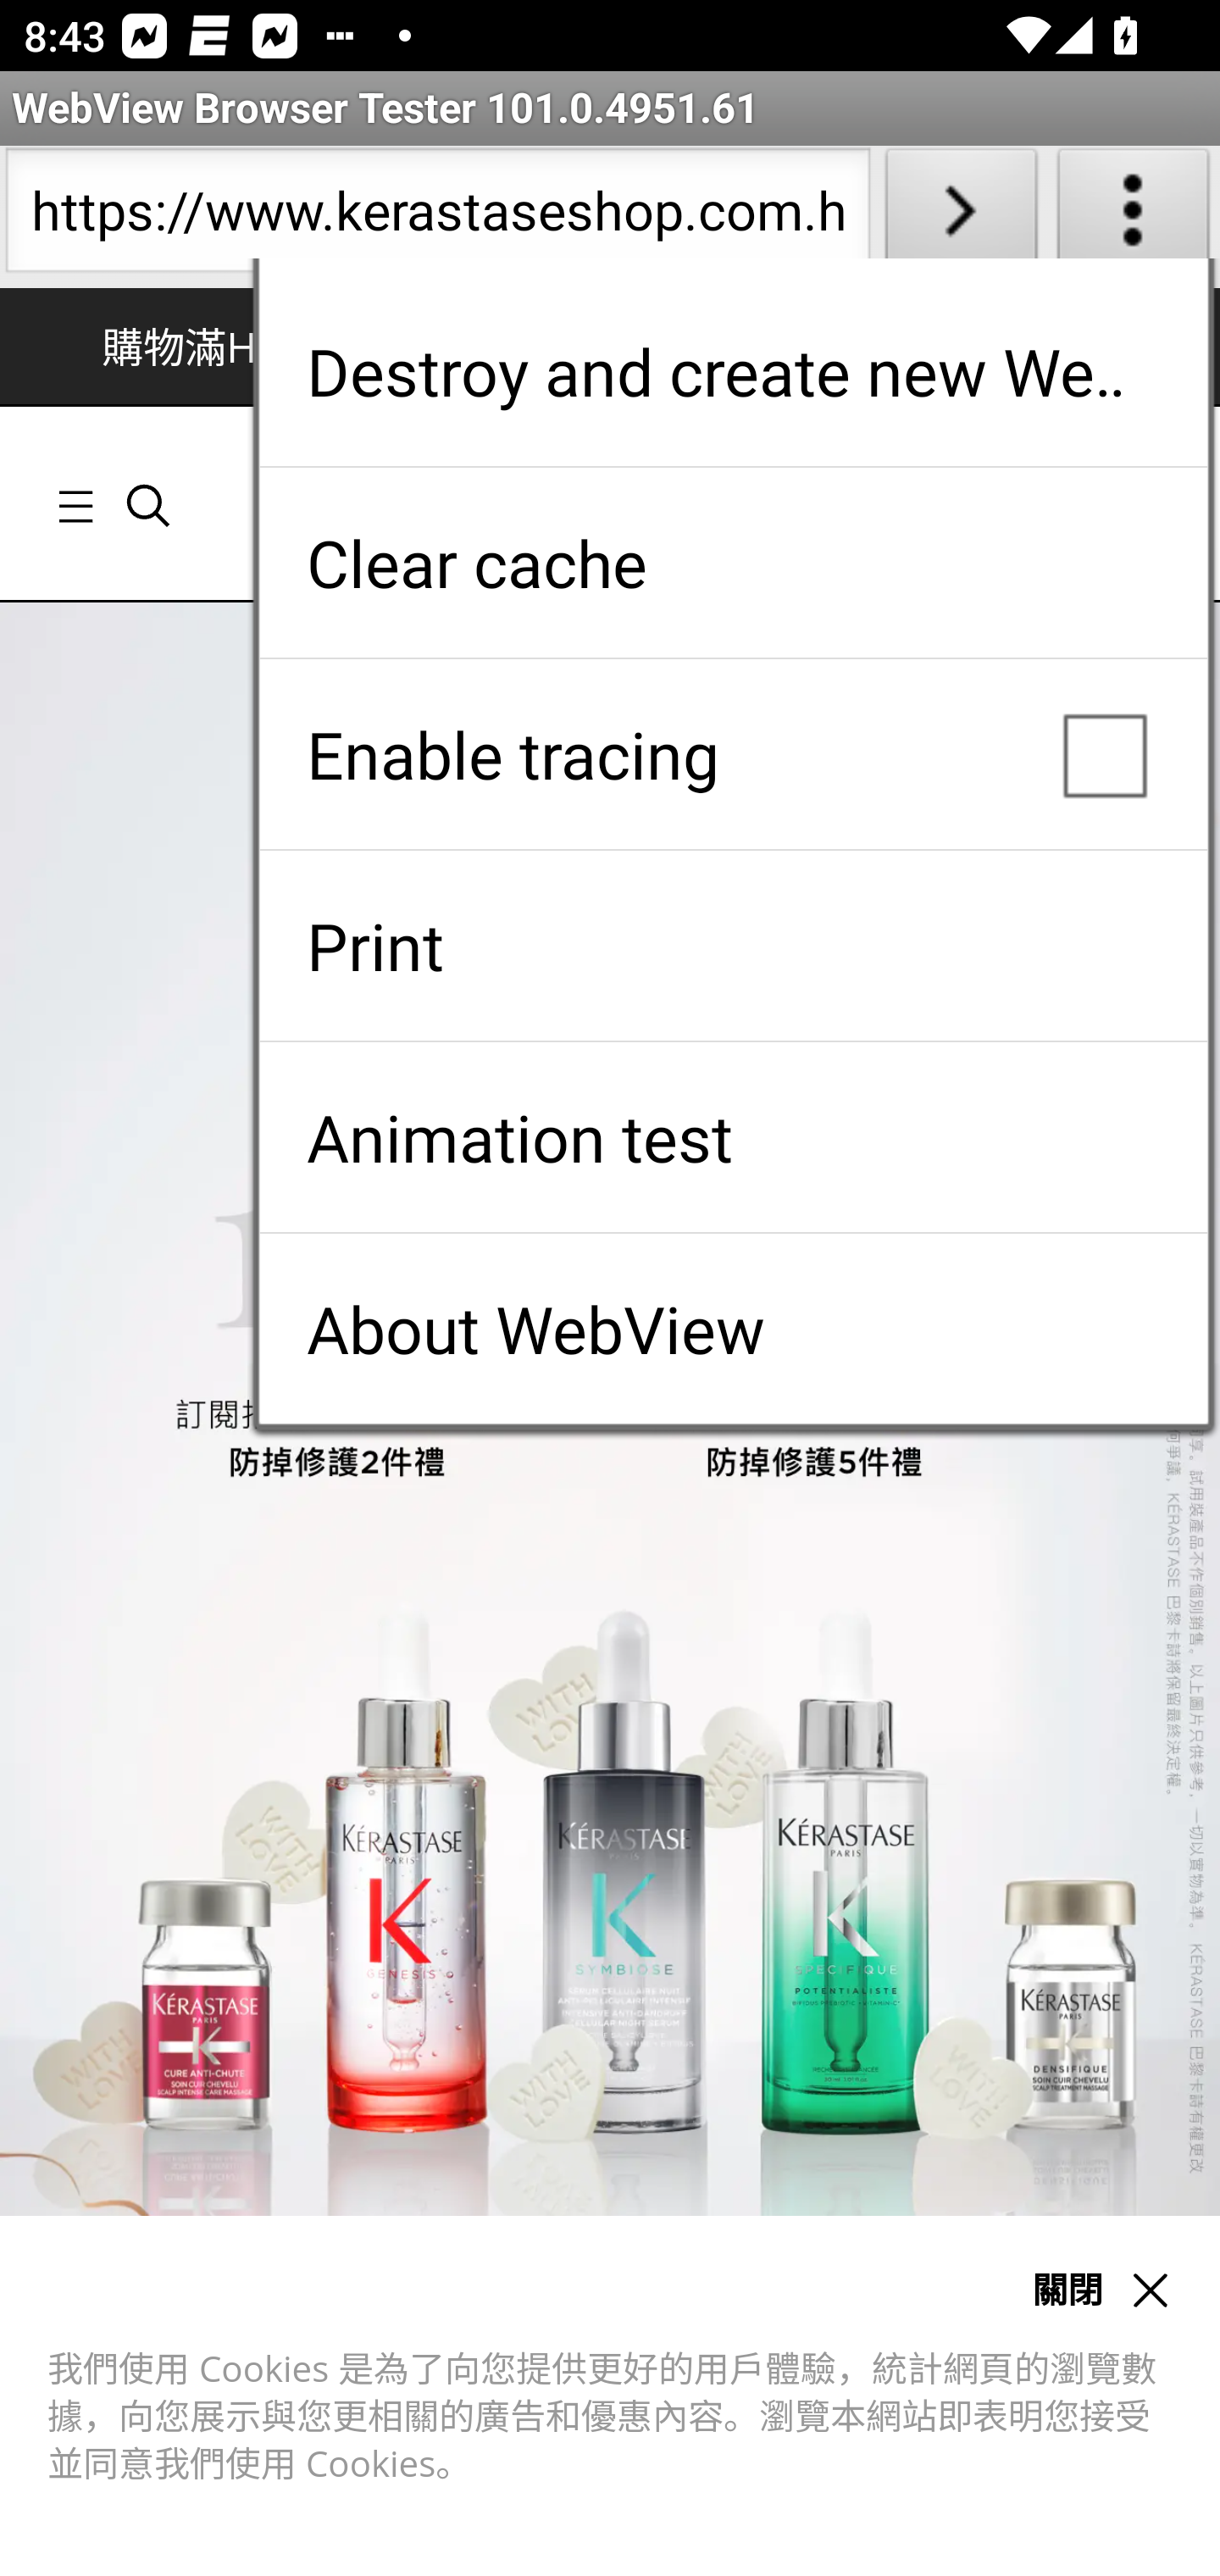 This screenshot has height=2576, width=1220. Describe the element at coordinates (733, 946) in the screenshot. I see `Print` at that location.